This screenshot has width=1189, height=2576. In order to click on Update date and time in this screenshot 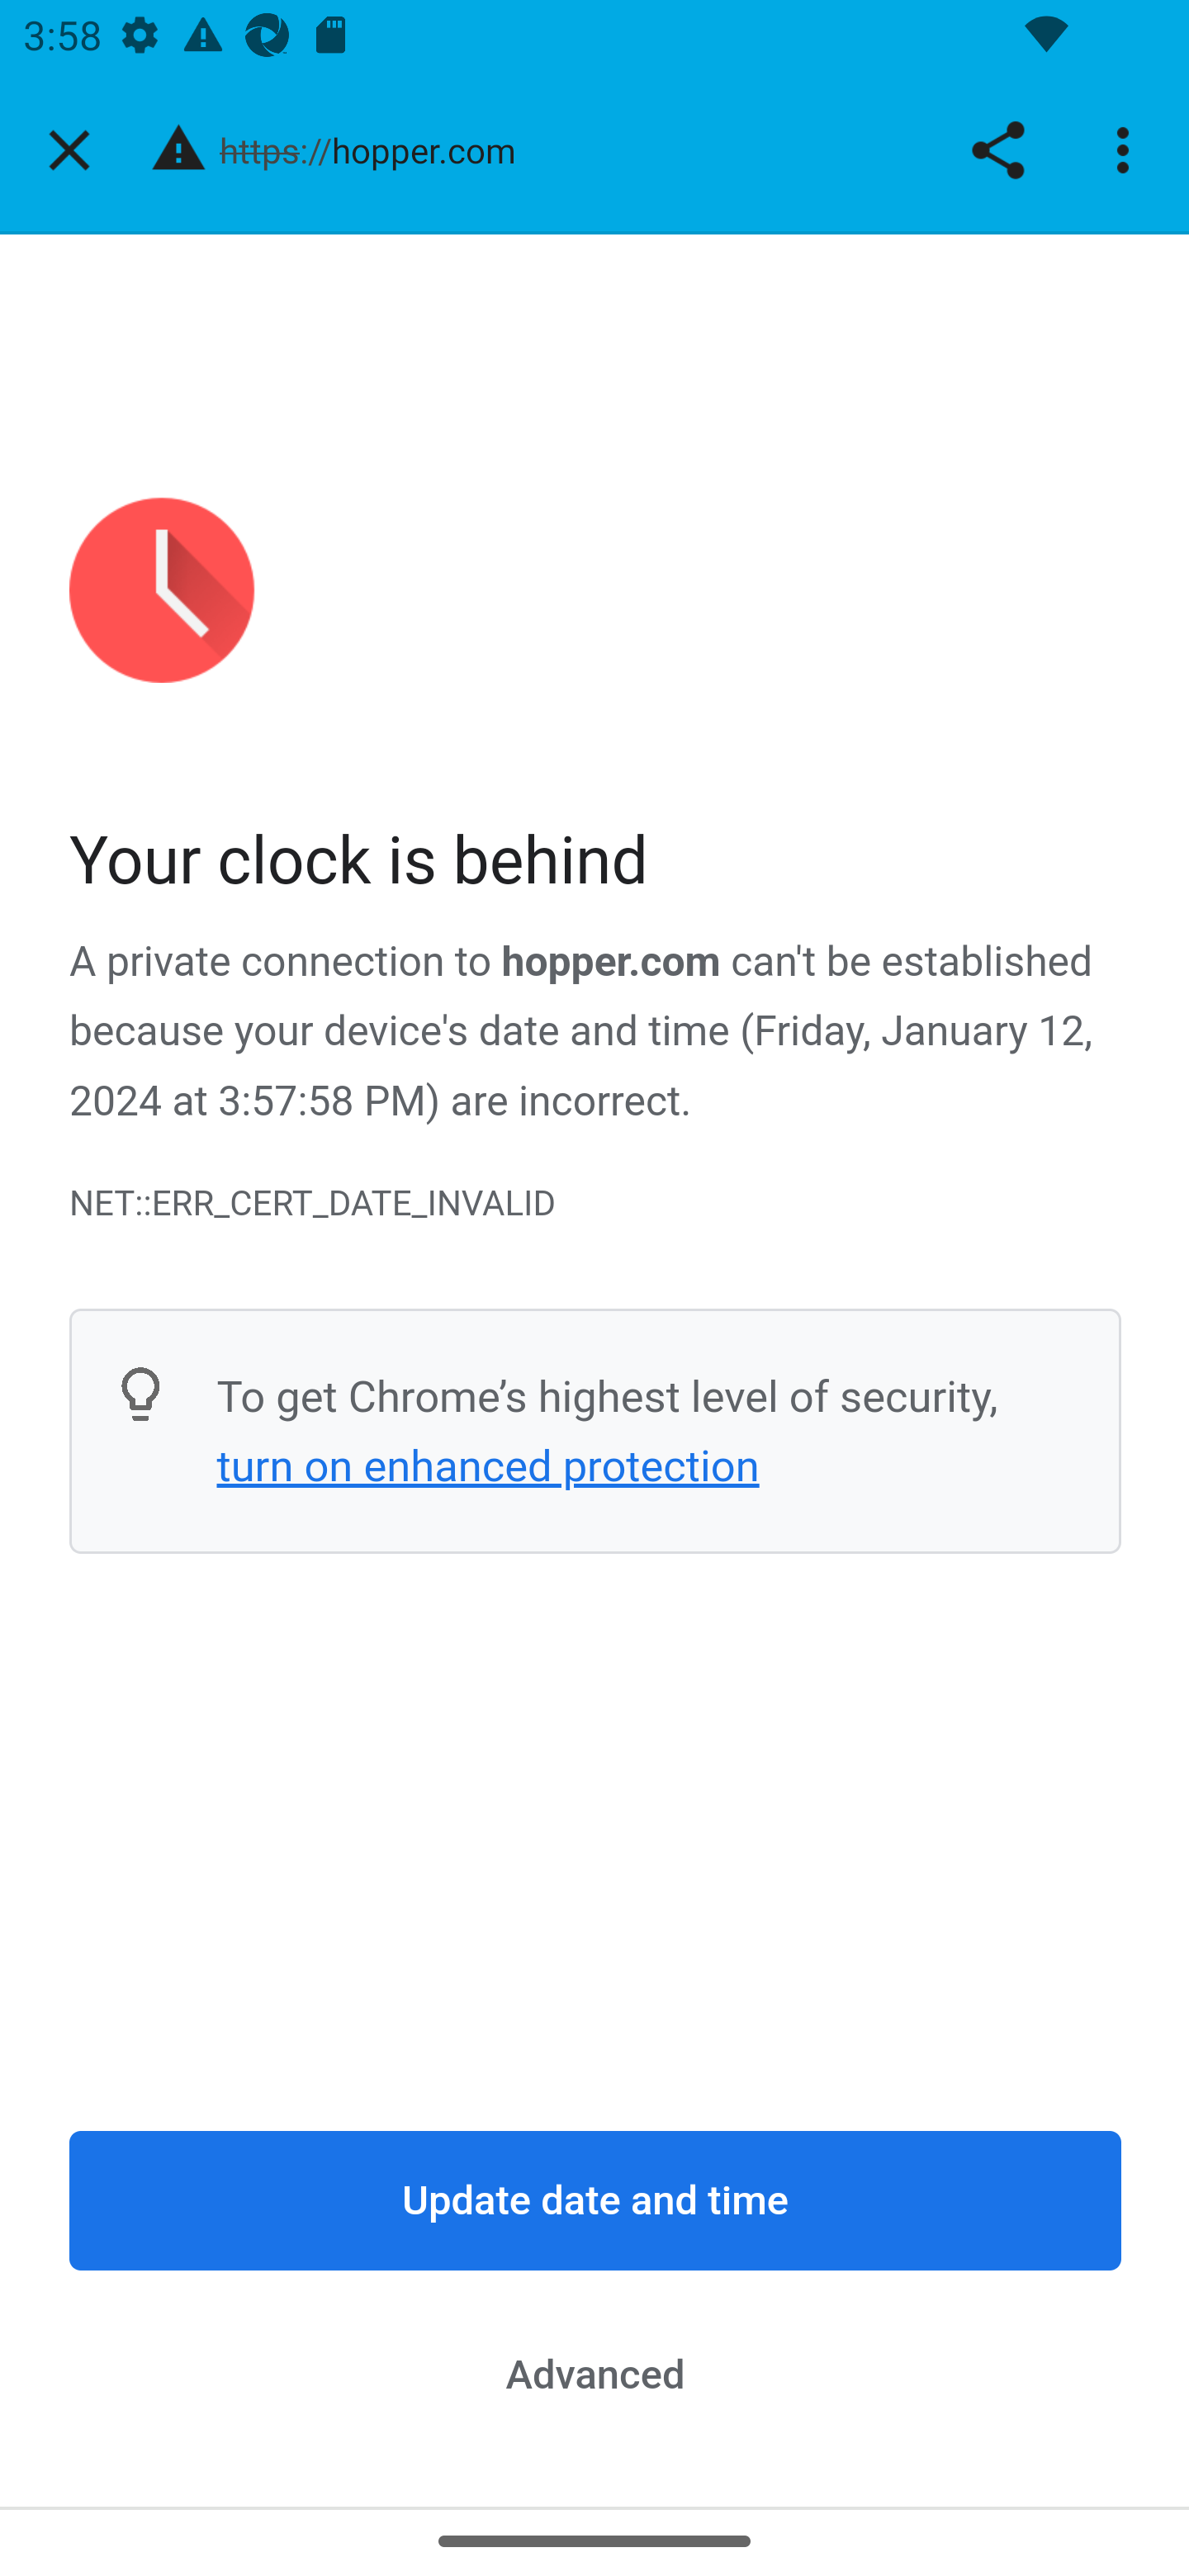, I will do `click(596, 2201)`.